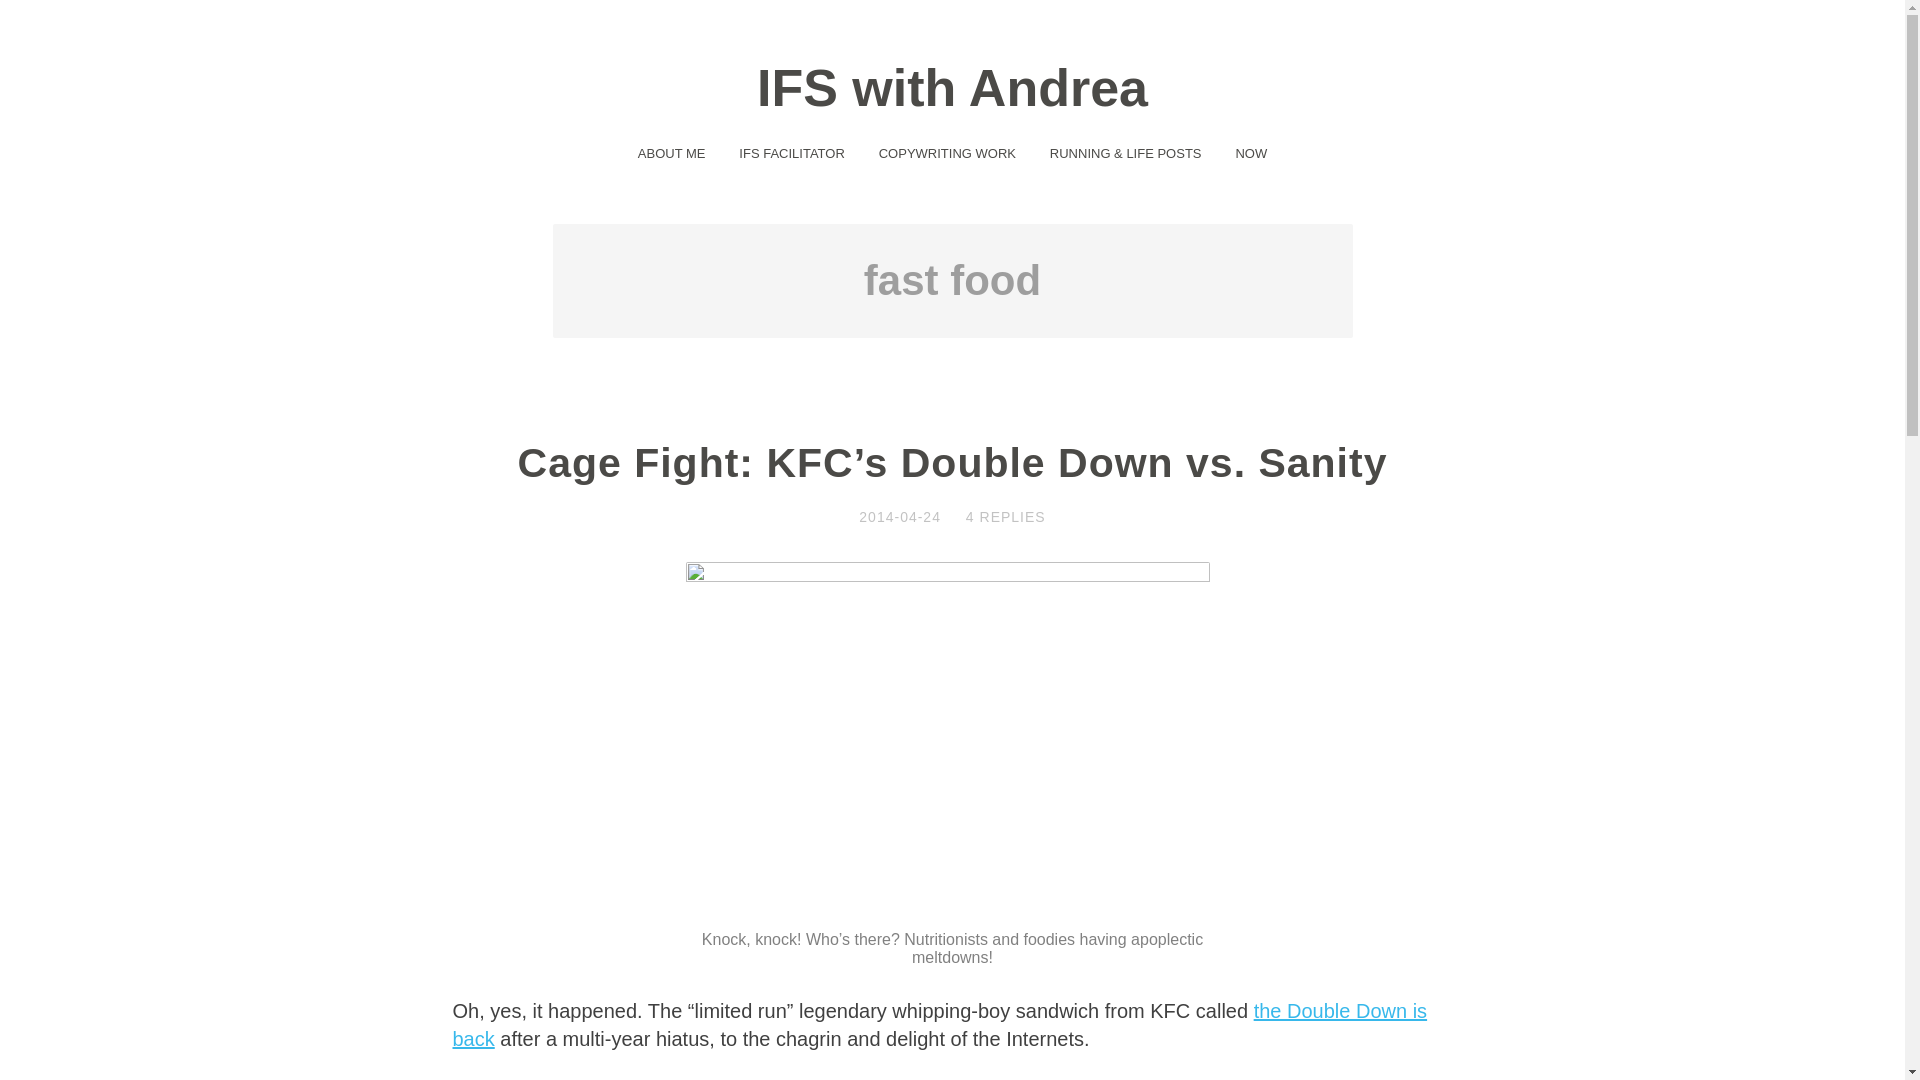  I want to click on ABOUT ME, so click(672, 152).